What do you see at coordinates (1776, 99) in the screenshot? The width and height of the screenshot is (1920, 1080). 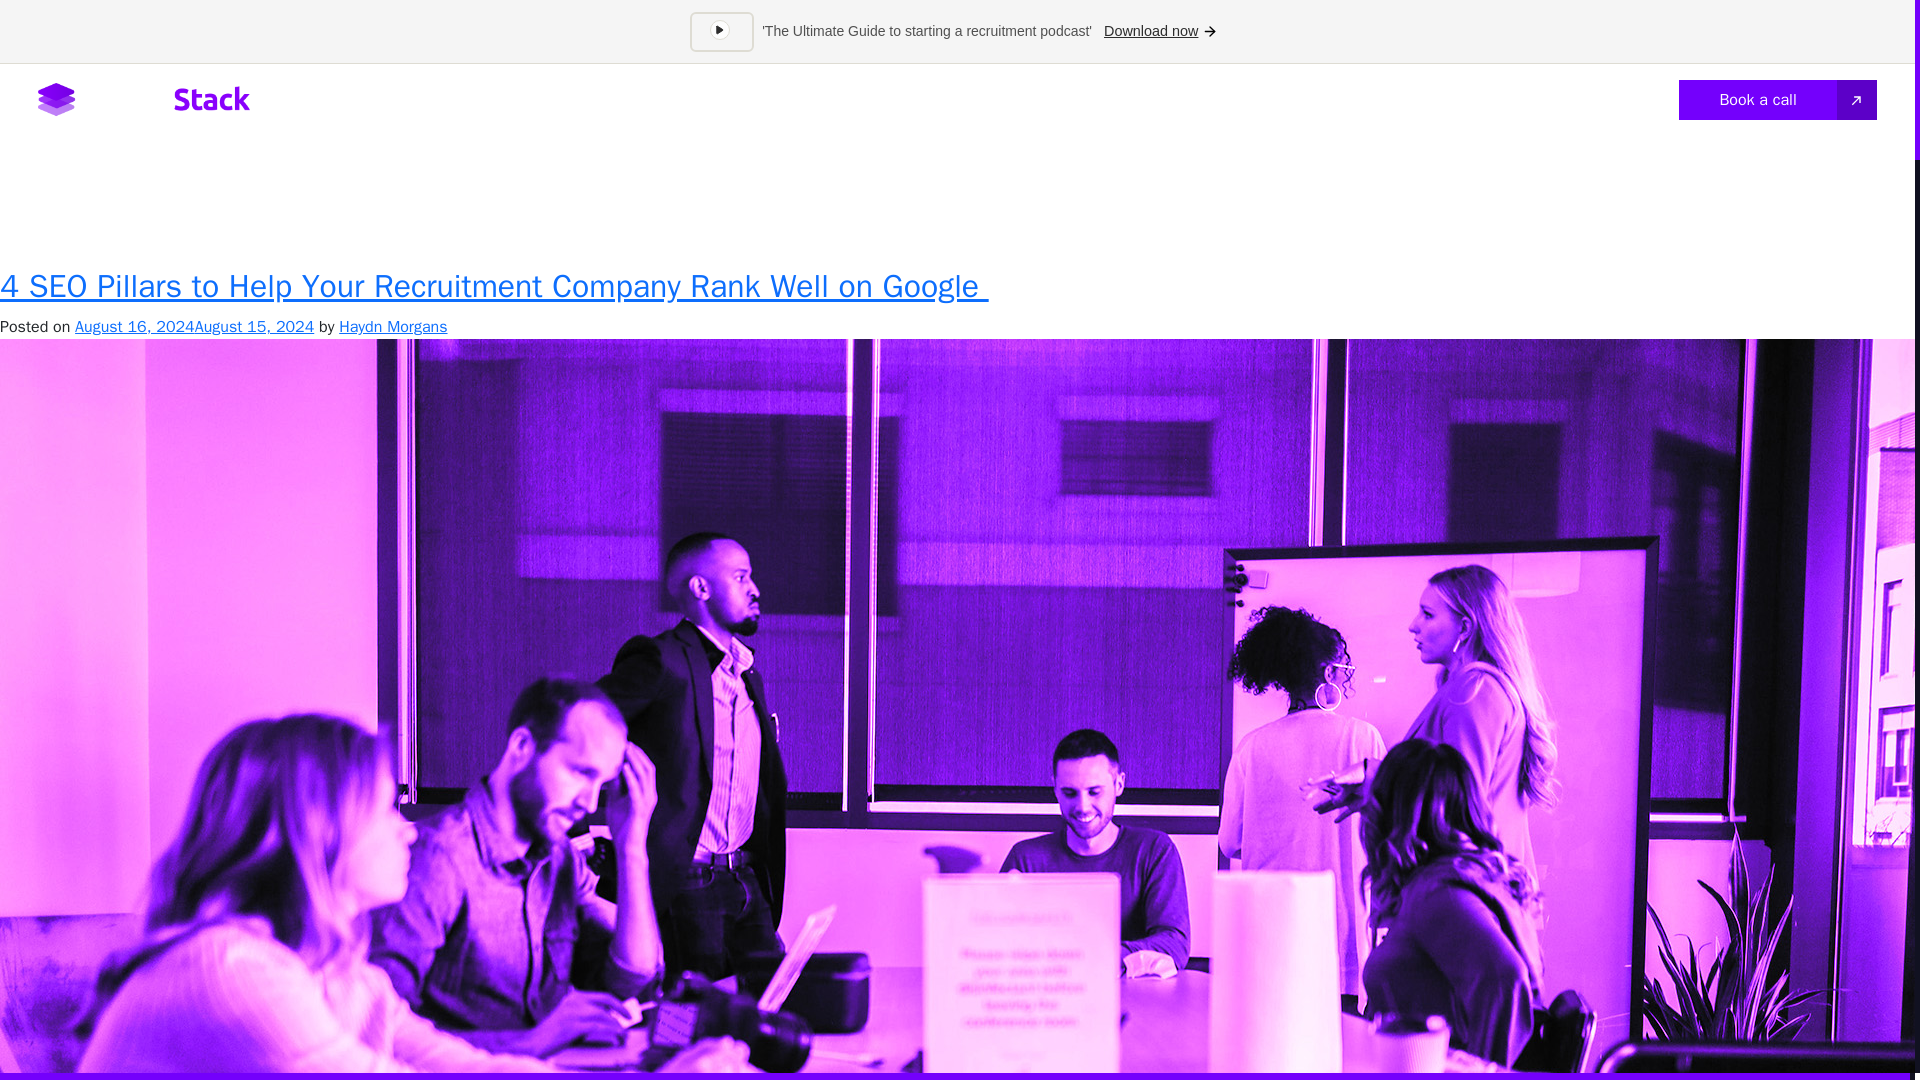 I see `Book a call` at bounding box center [1776, 99].